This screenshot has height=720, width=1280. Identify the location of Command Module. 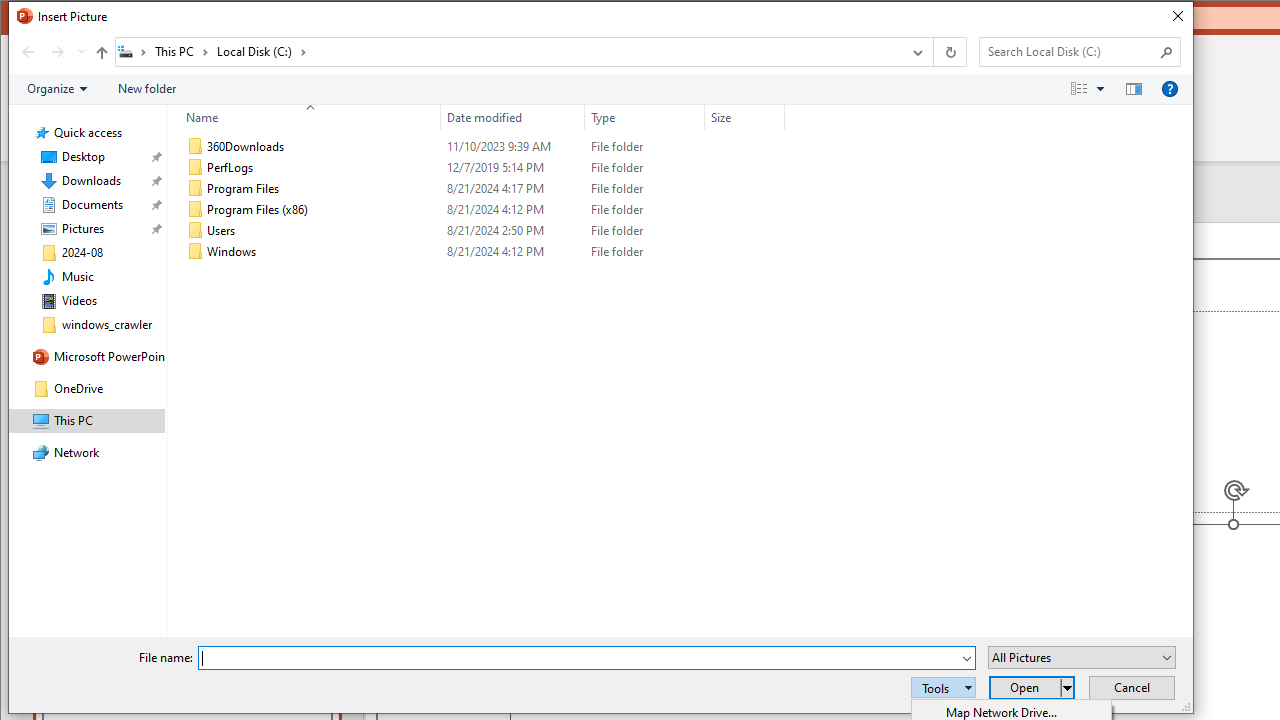
(600, 90).